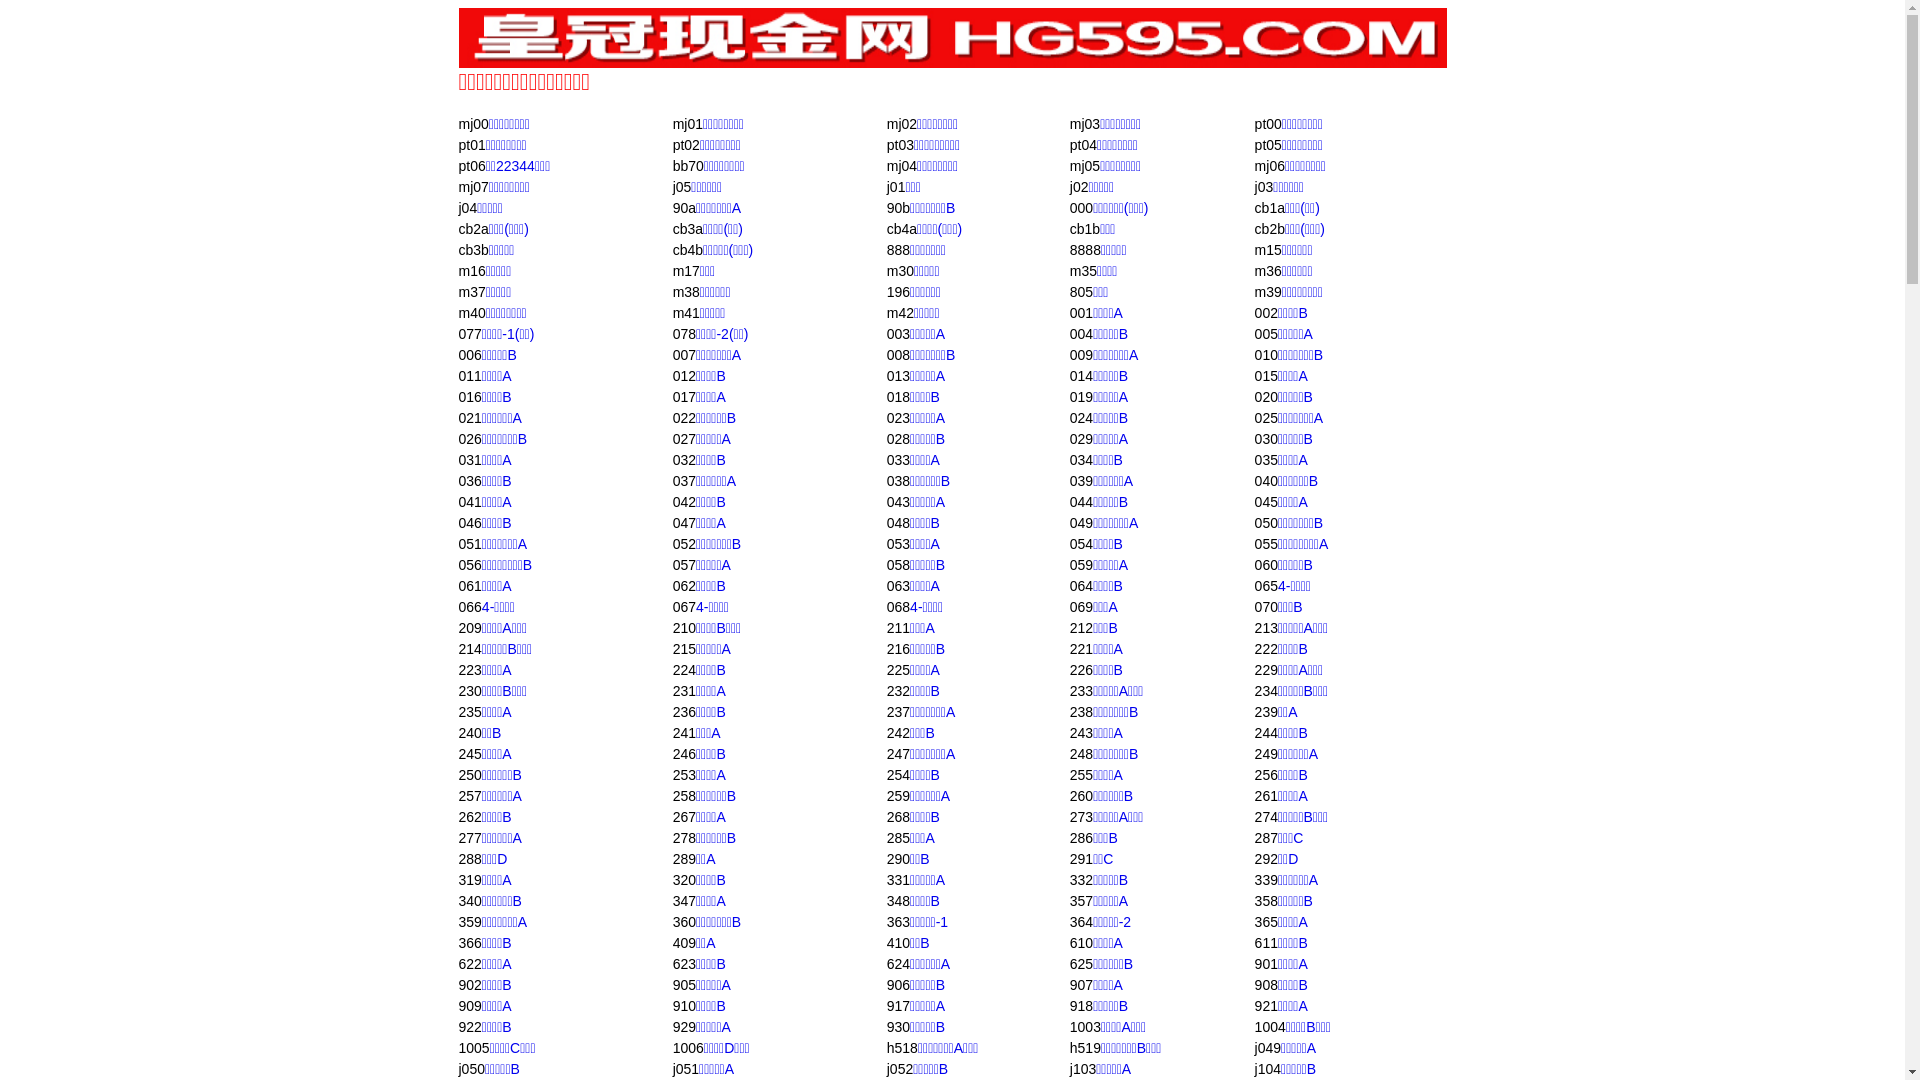 This screenshot has width=1920, height=1080. What do you see at coordinates (1085, 124) in the screenshot?
I see `mj03` at bounding box center [1085, 124].